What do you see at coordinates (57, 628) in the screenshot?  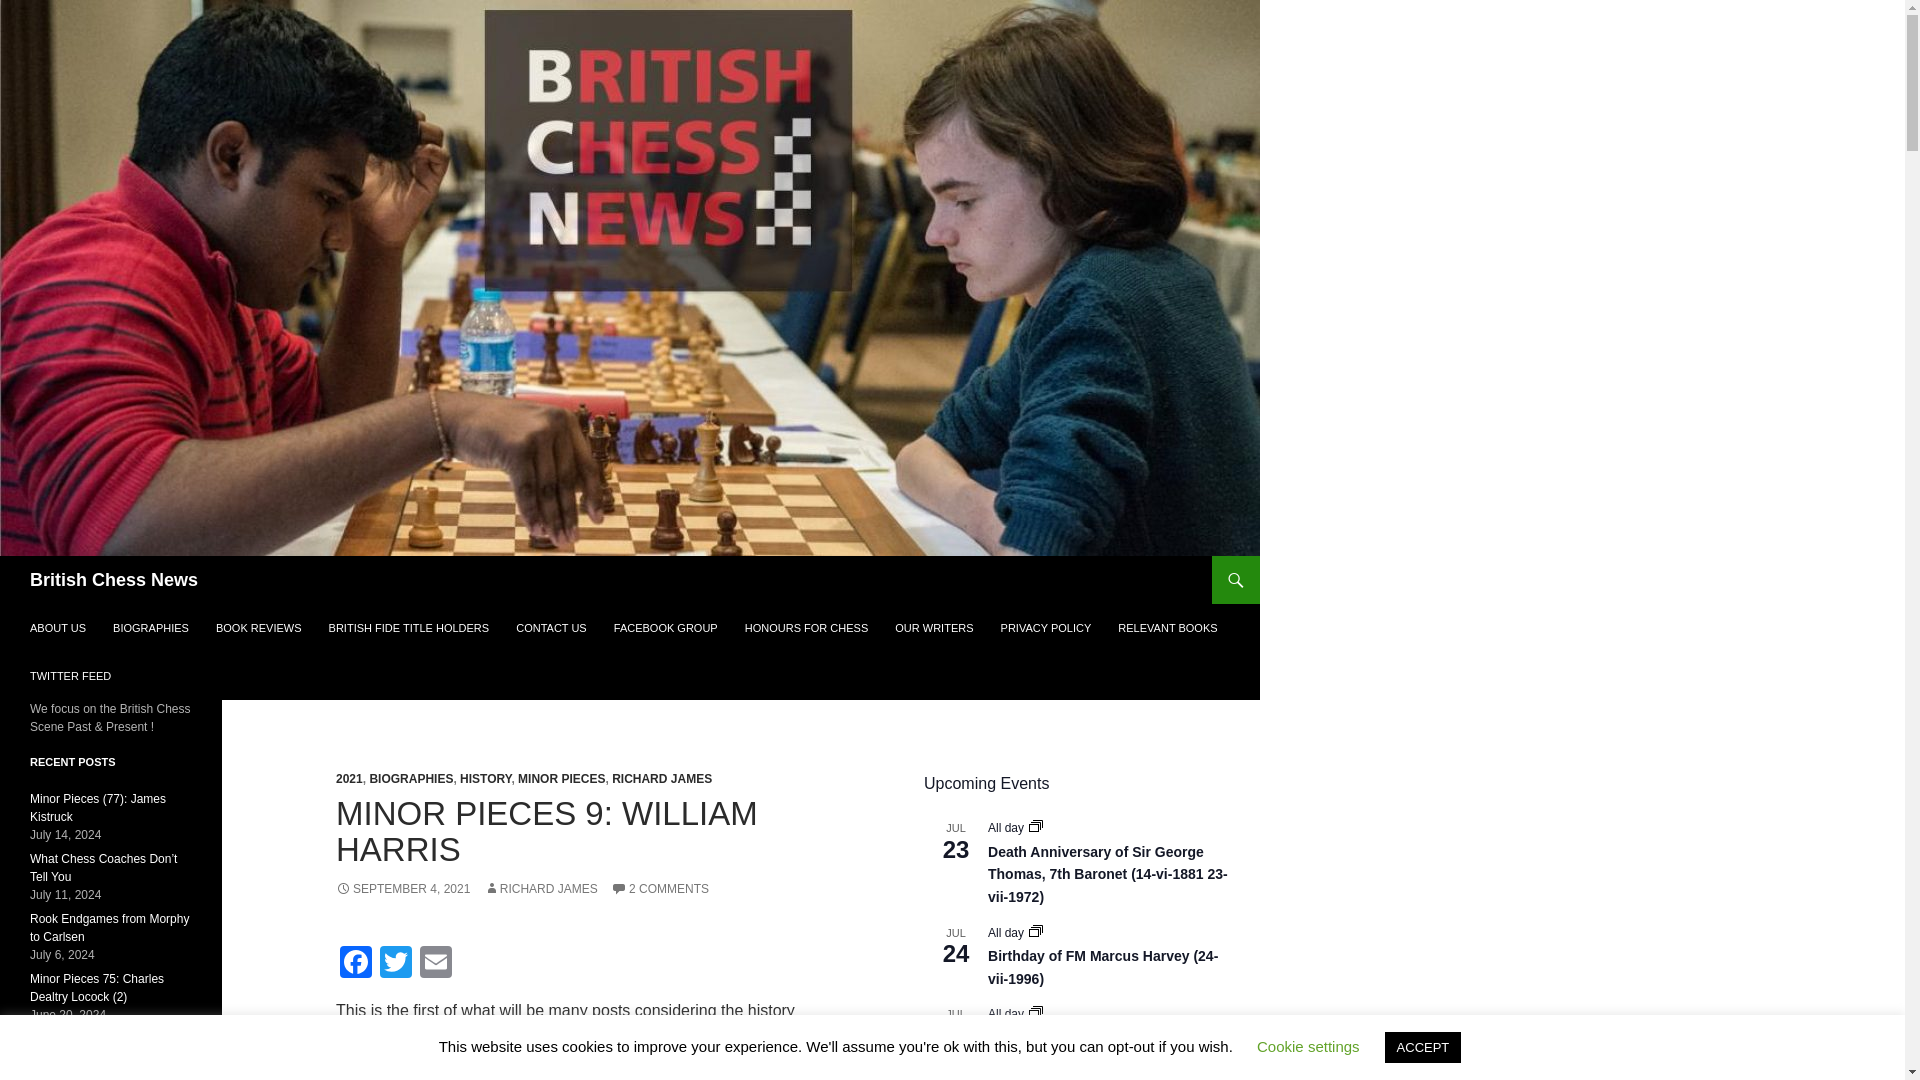 I see `ABOUT US` at bounding box center [57, 628].